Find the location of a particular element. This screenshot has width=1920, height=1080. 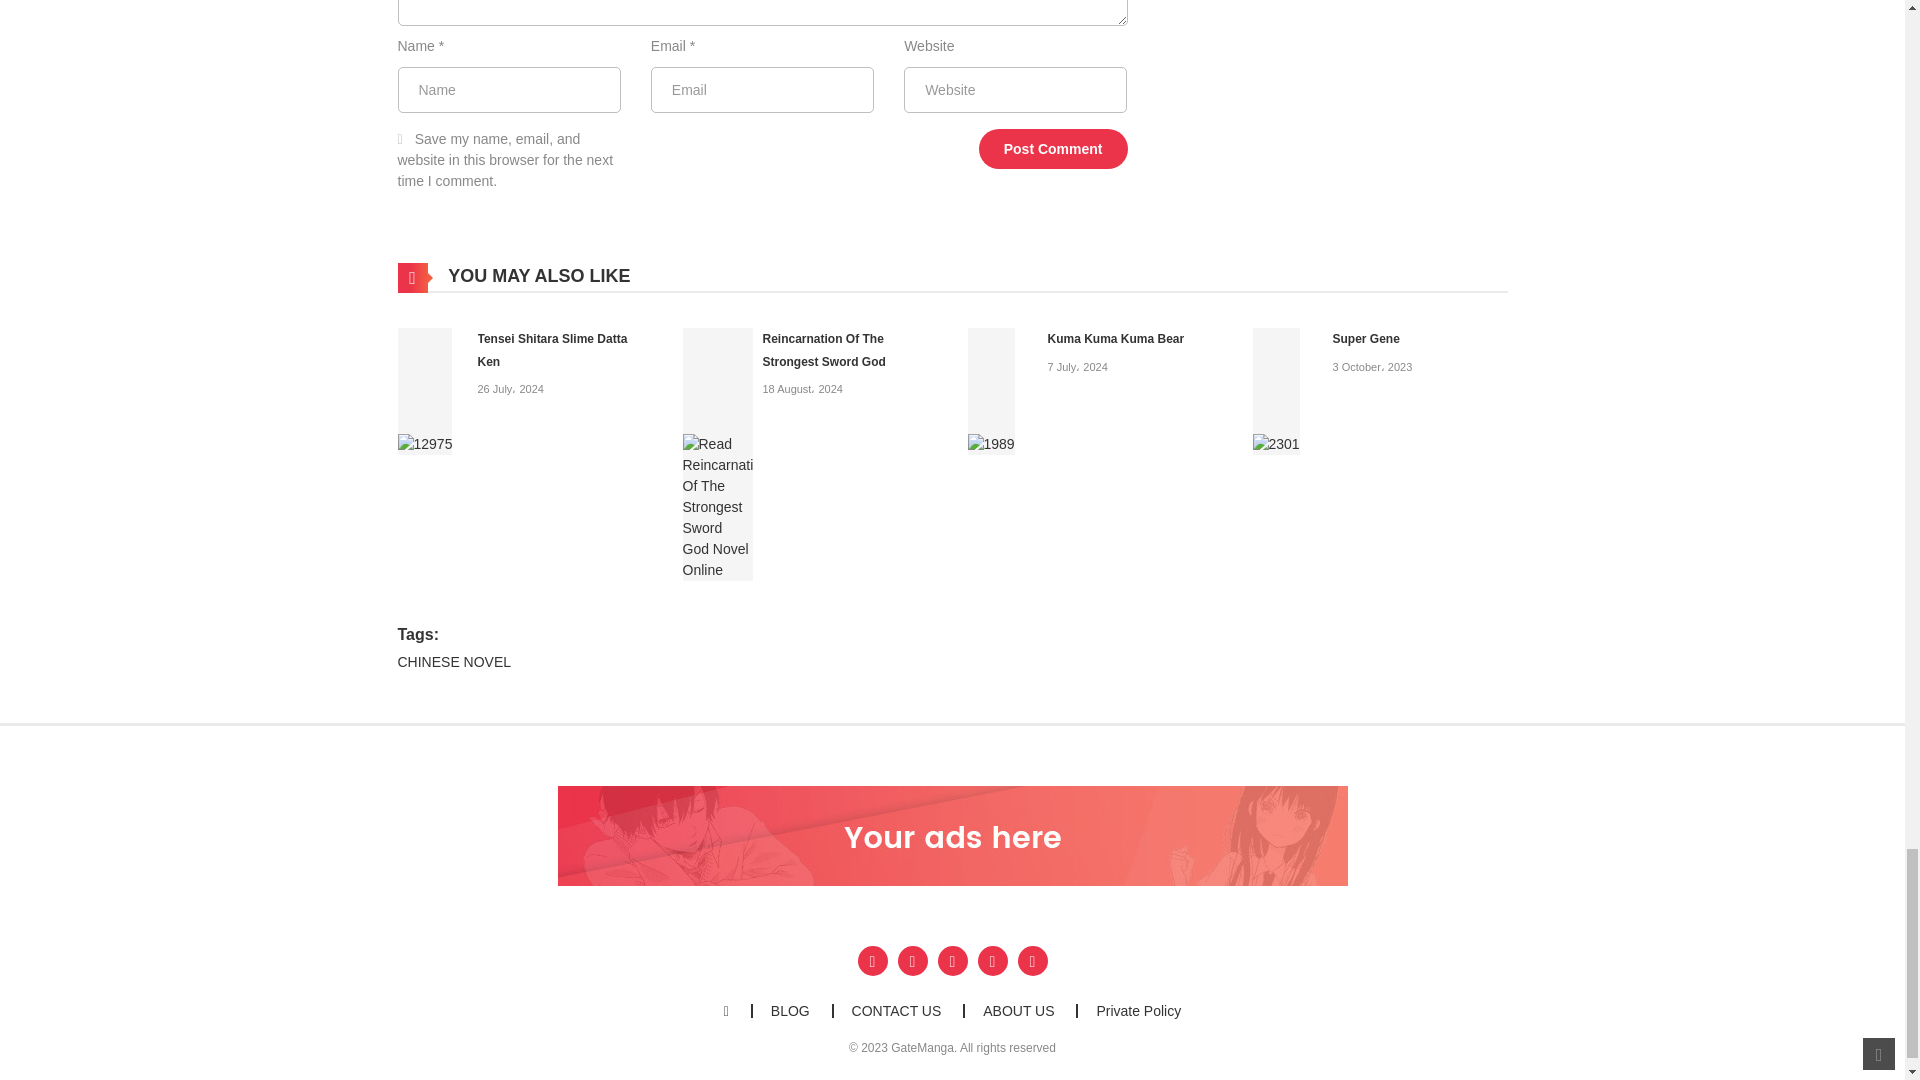

Kuma Kuma Kuma Bear is located at coordinates (1116, 338).